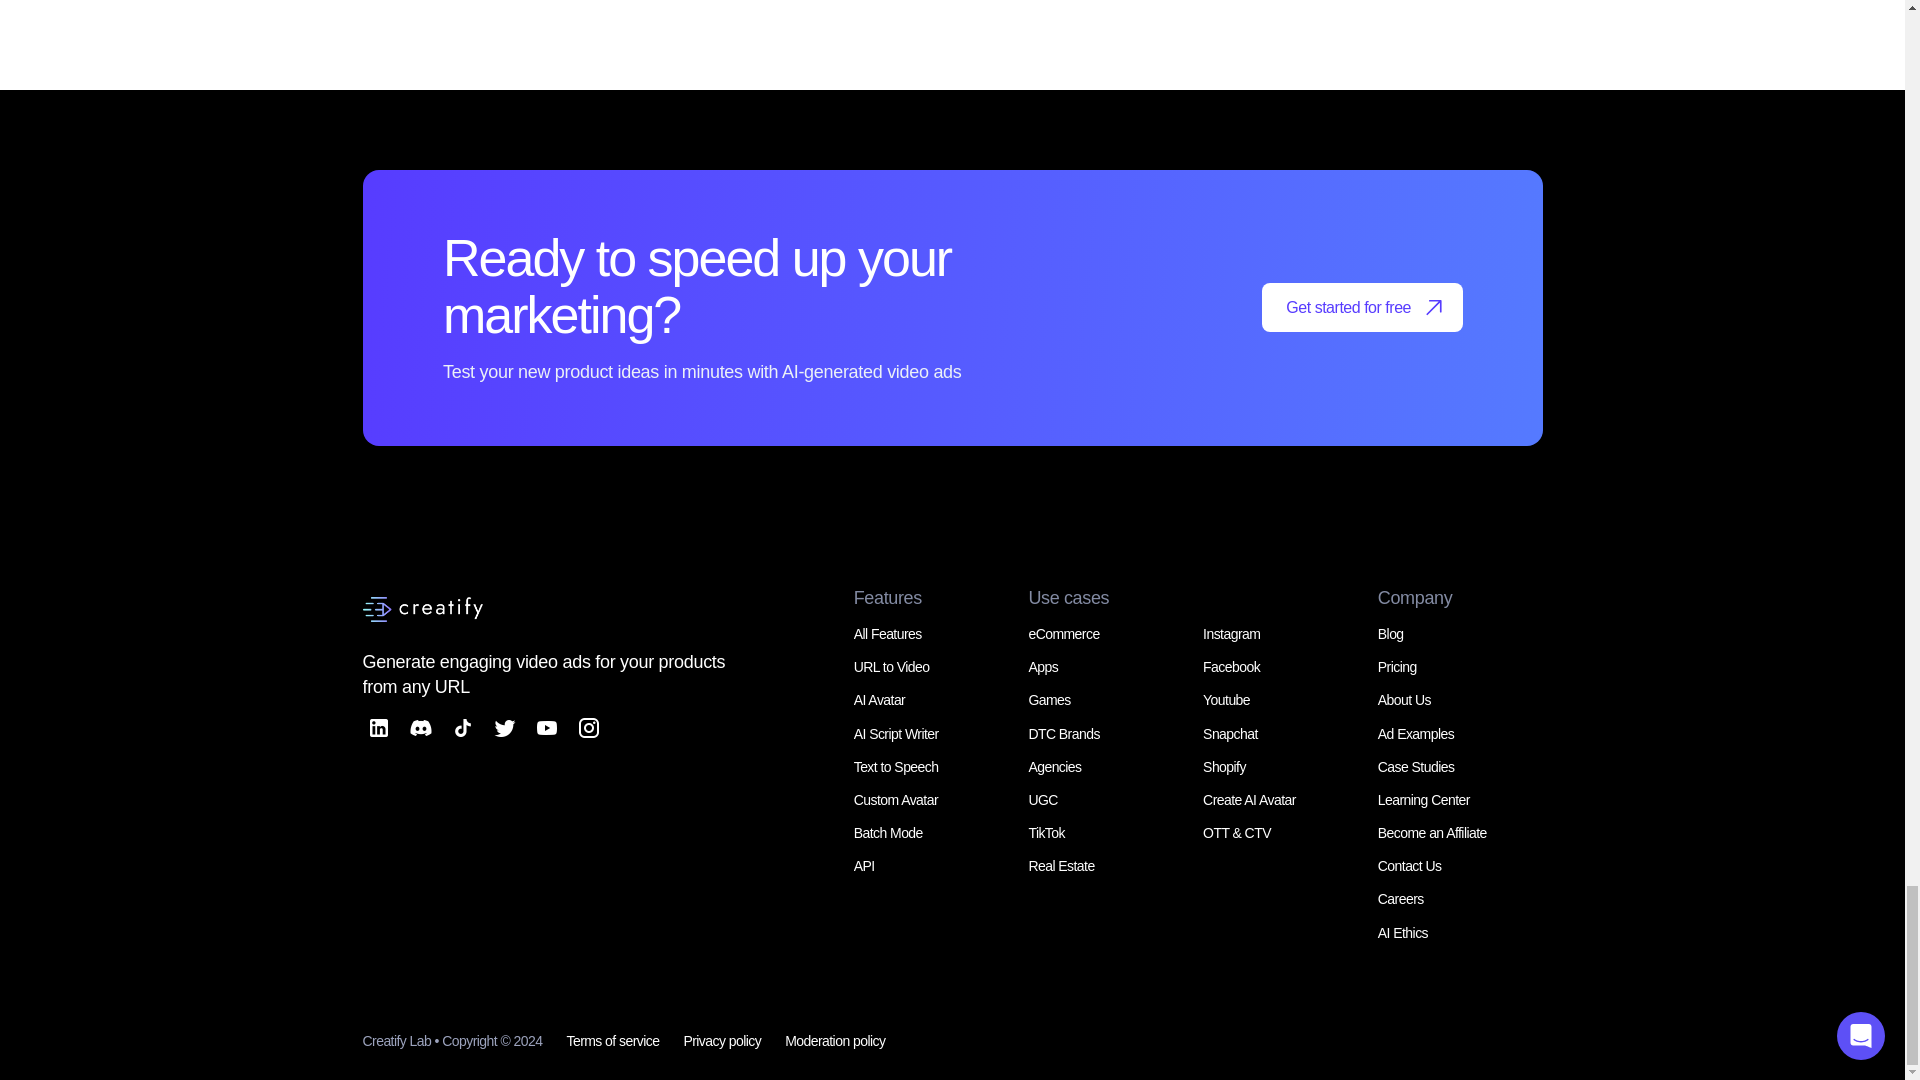 This screenshot has height=1080, width=1920. Describe the element at coordinates (880, 700) in the screenshot. I see `AI Avatar` at that location.